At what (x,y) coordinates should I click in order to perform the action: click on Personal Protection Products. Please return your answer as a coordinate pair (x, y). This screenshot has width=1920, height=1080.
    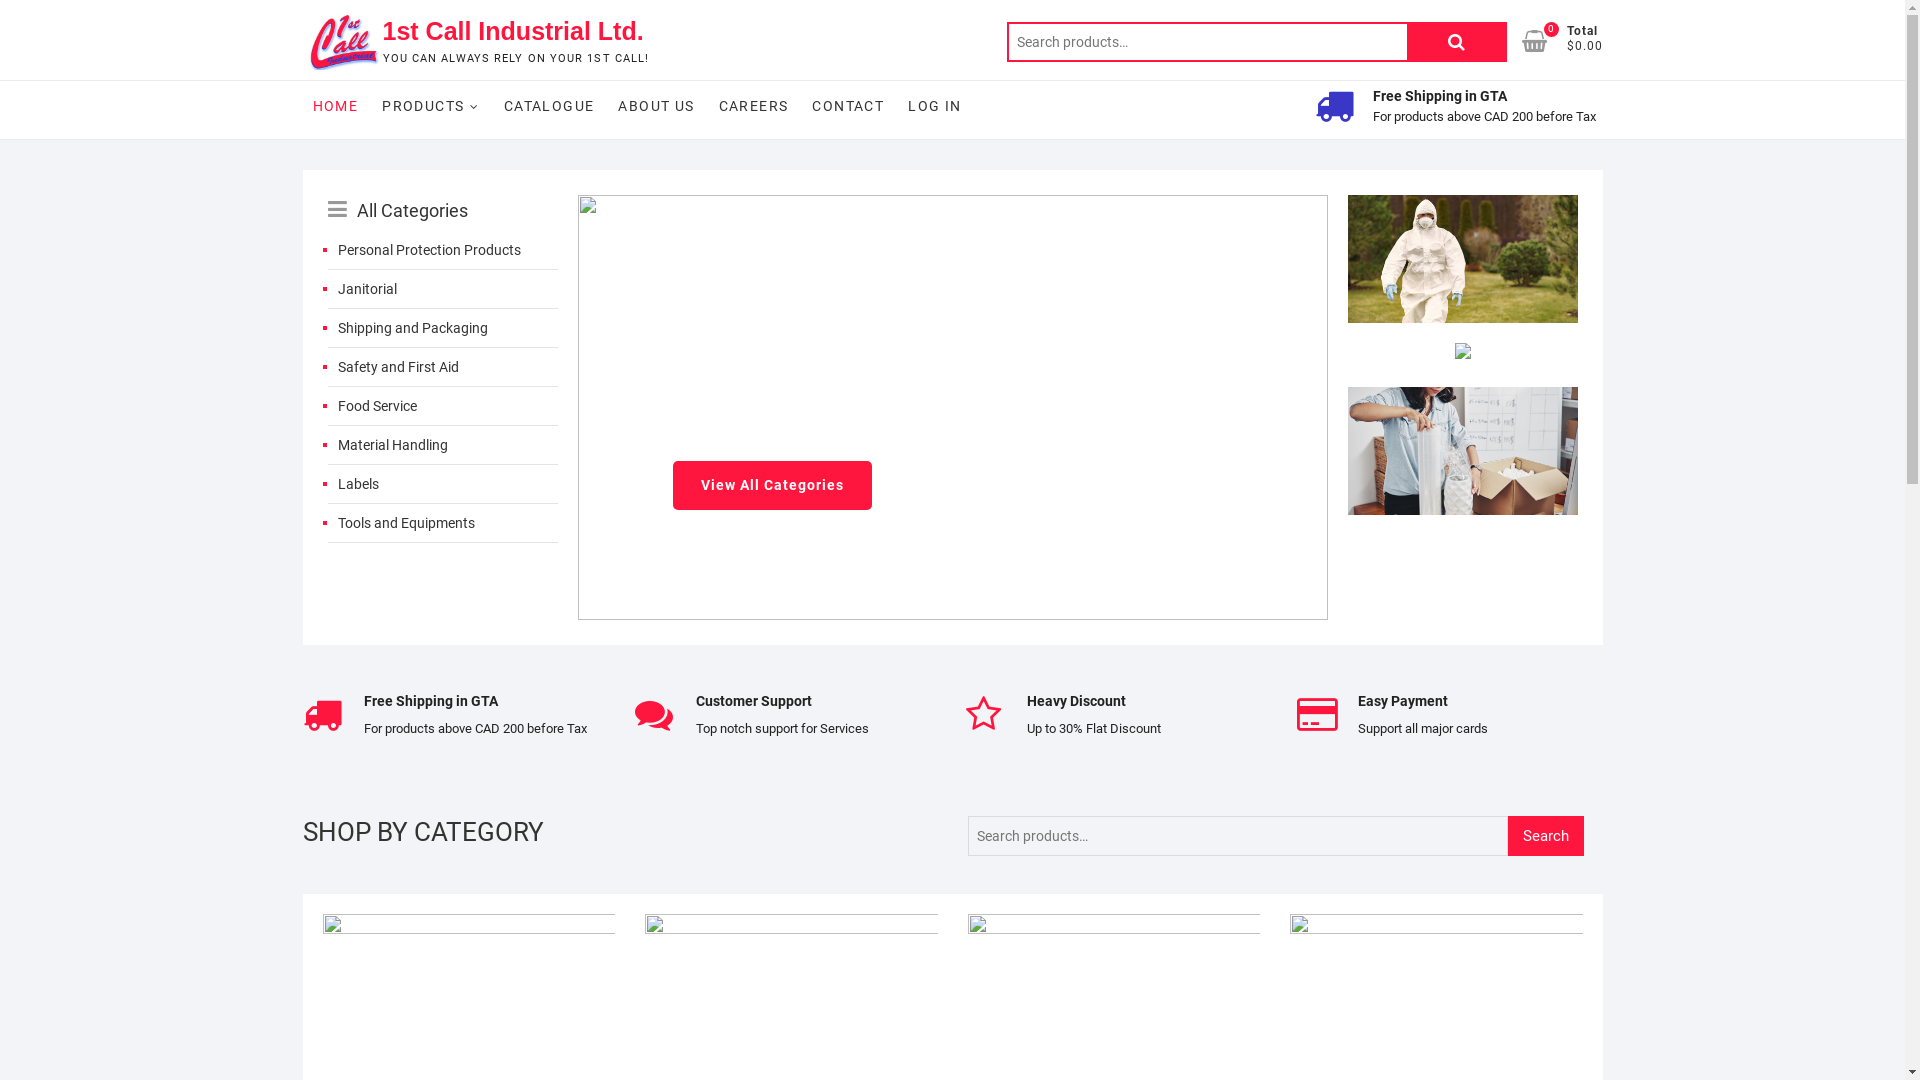
    Looking at the image, I should click on (443, 250).